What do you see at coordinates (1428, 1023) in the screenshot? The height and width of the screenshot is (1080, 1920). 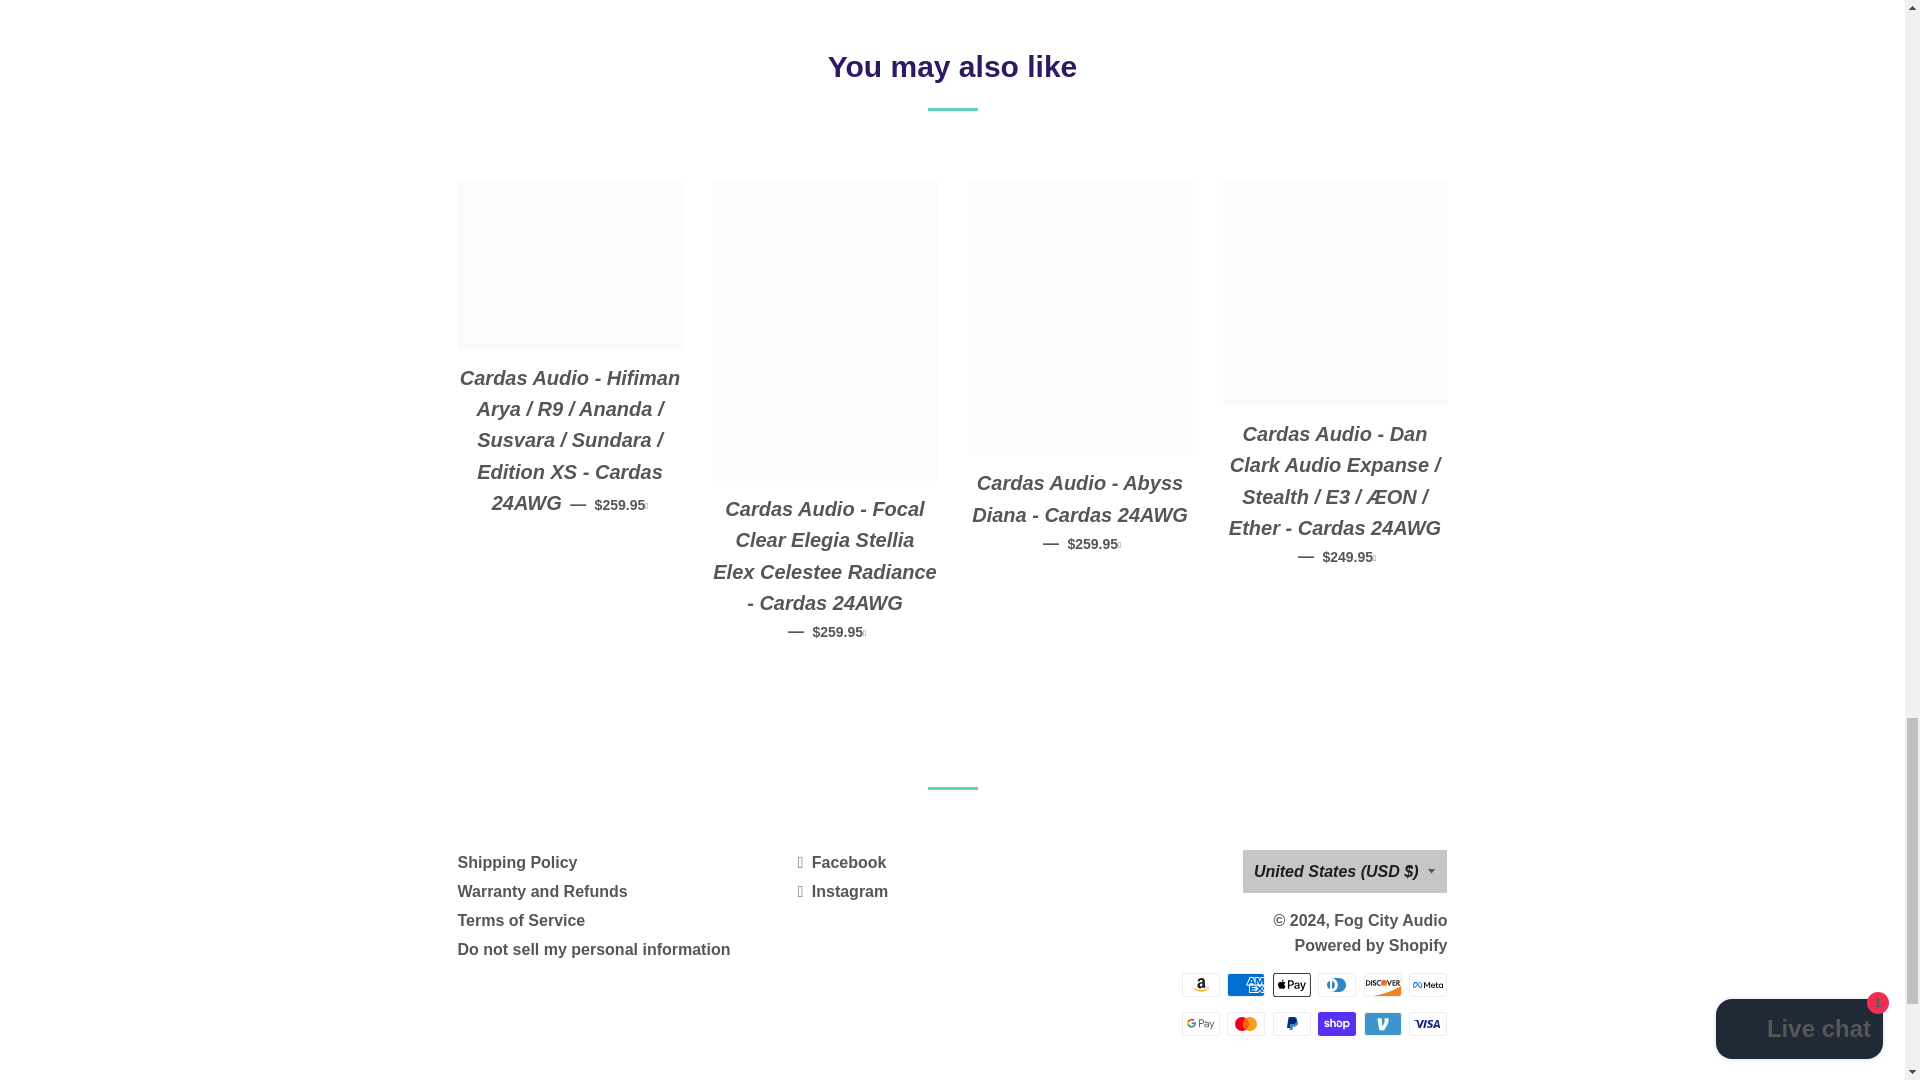 I see `Visa` at bounding box center [1428, 1023].